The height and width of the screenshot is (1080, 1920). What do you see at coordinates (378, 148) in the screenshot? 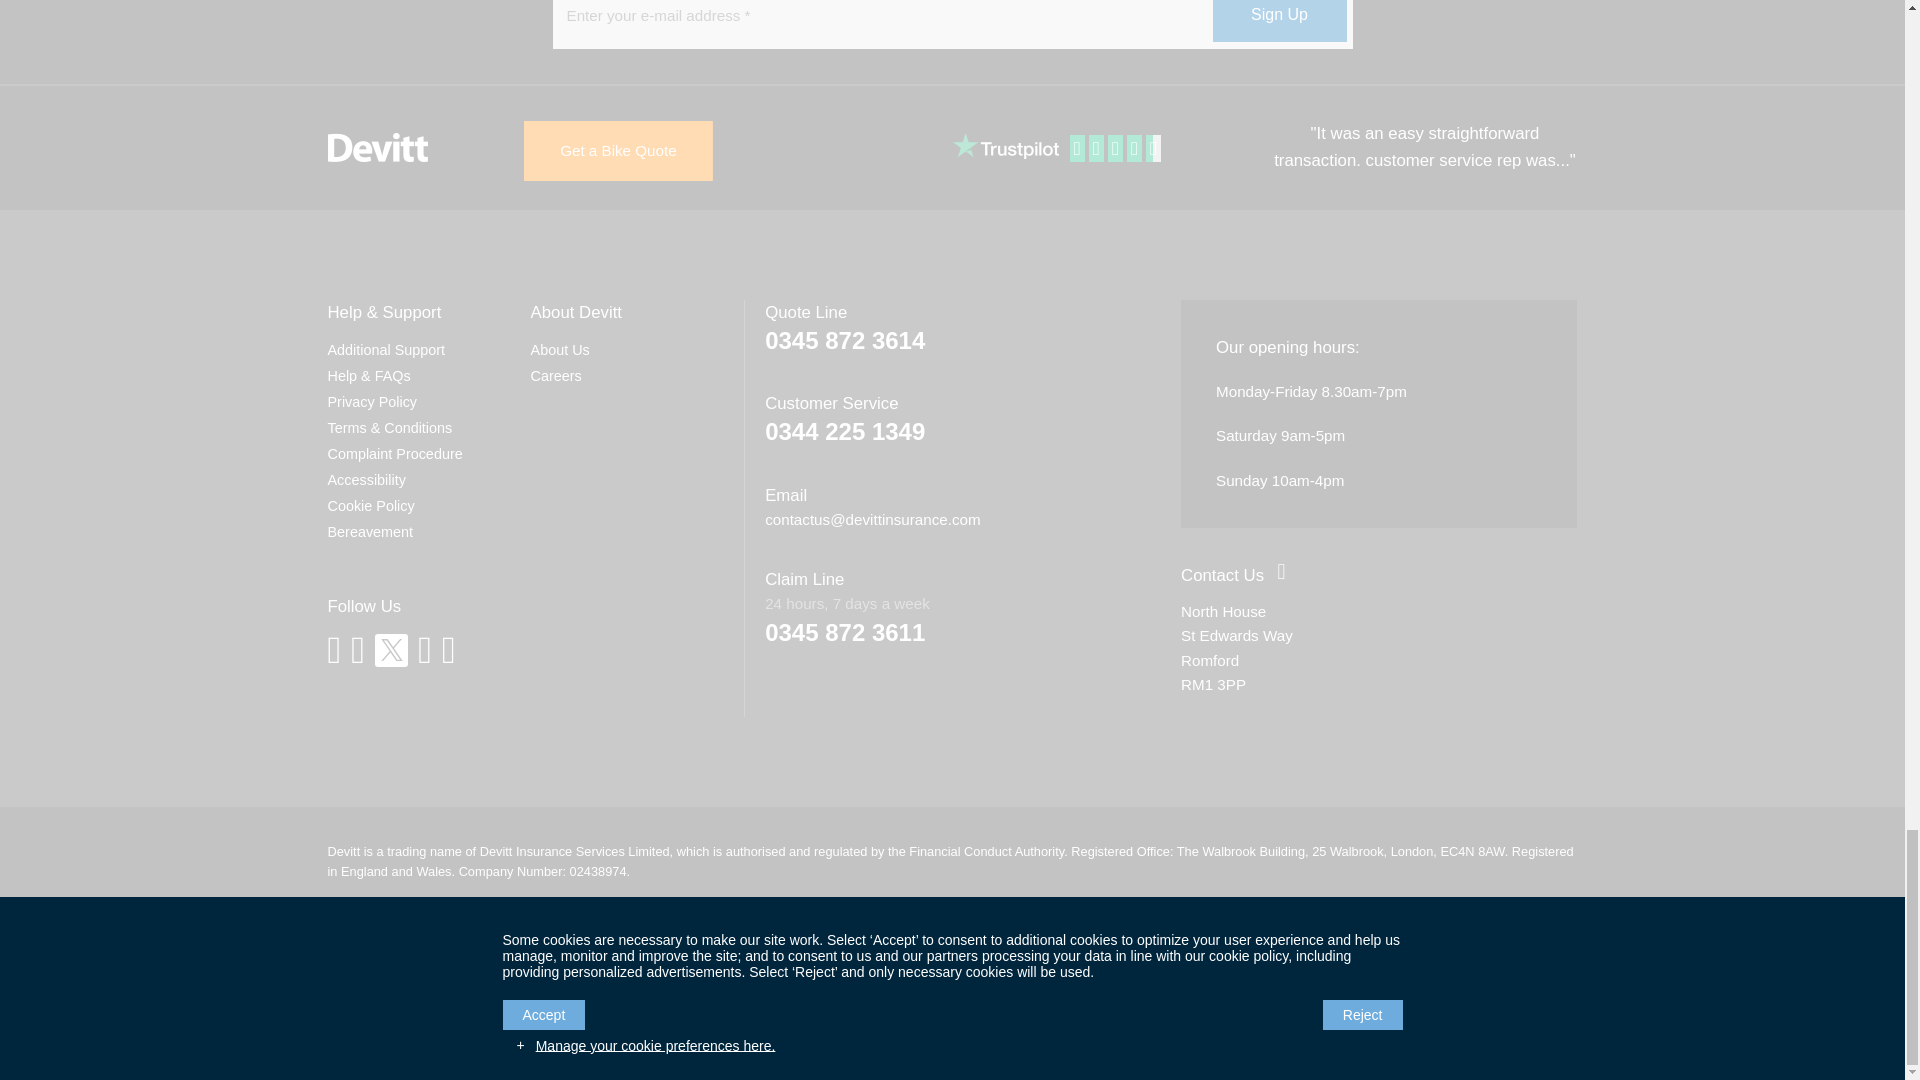
I see `Return to Devitt Insurance homepage` at bounding box center [378, 148].